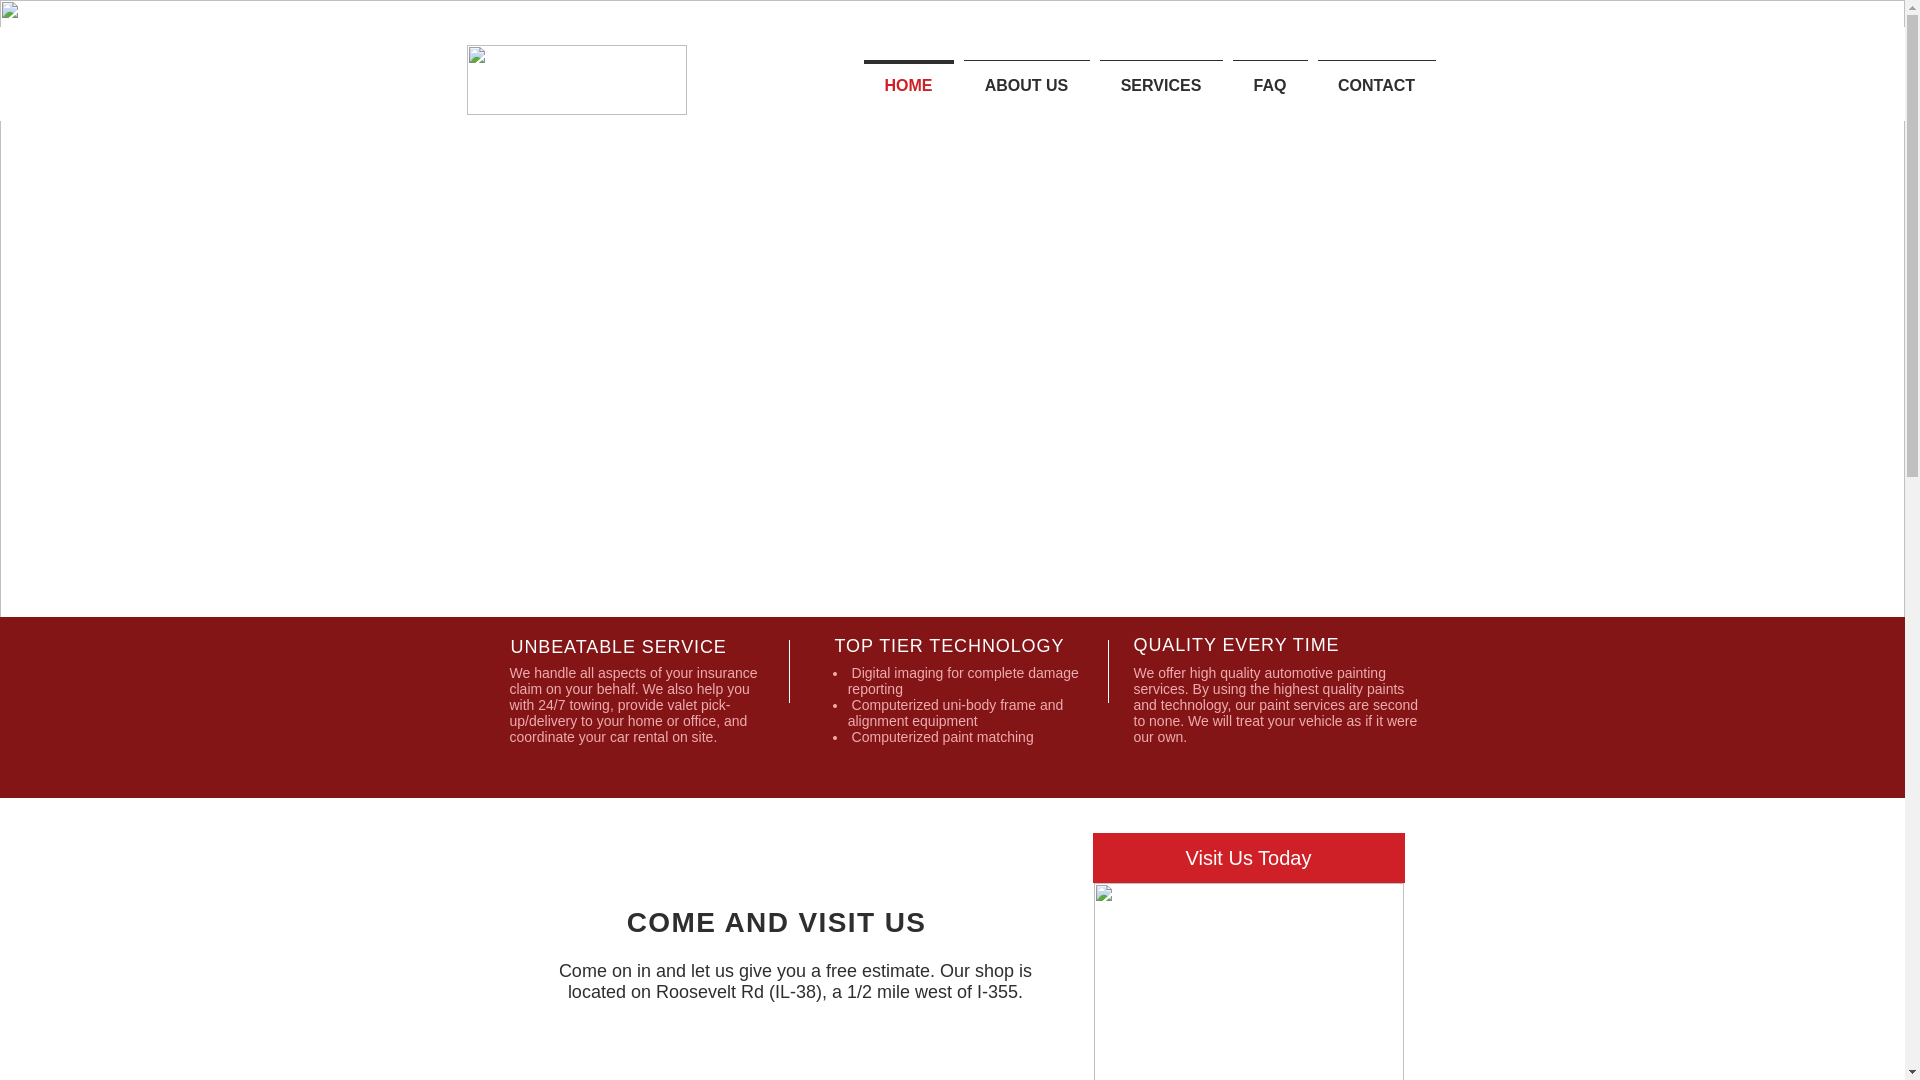  Describe the element at coordinates (908, 76) in the screenshot. I see `HOME` at that location.